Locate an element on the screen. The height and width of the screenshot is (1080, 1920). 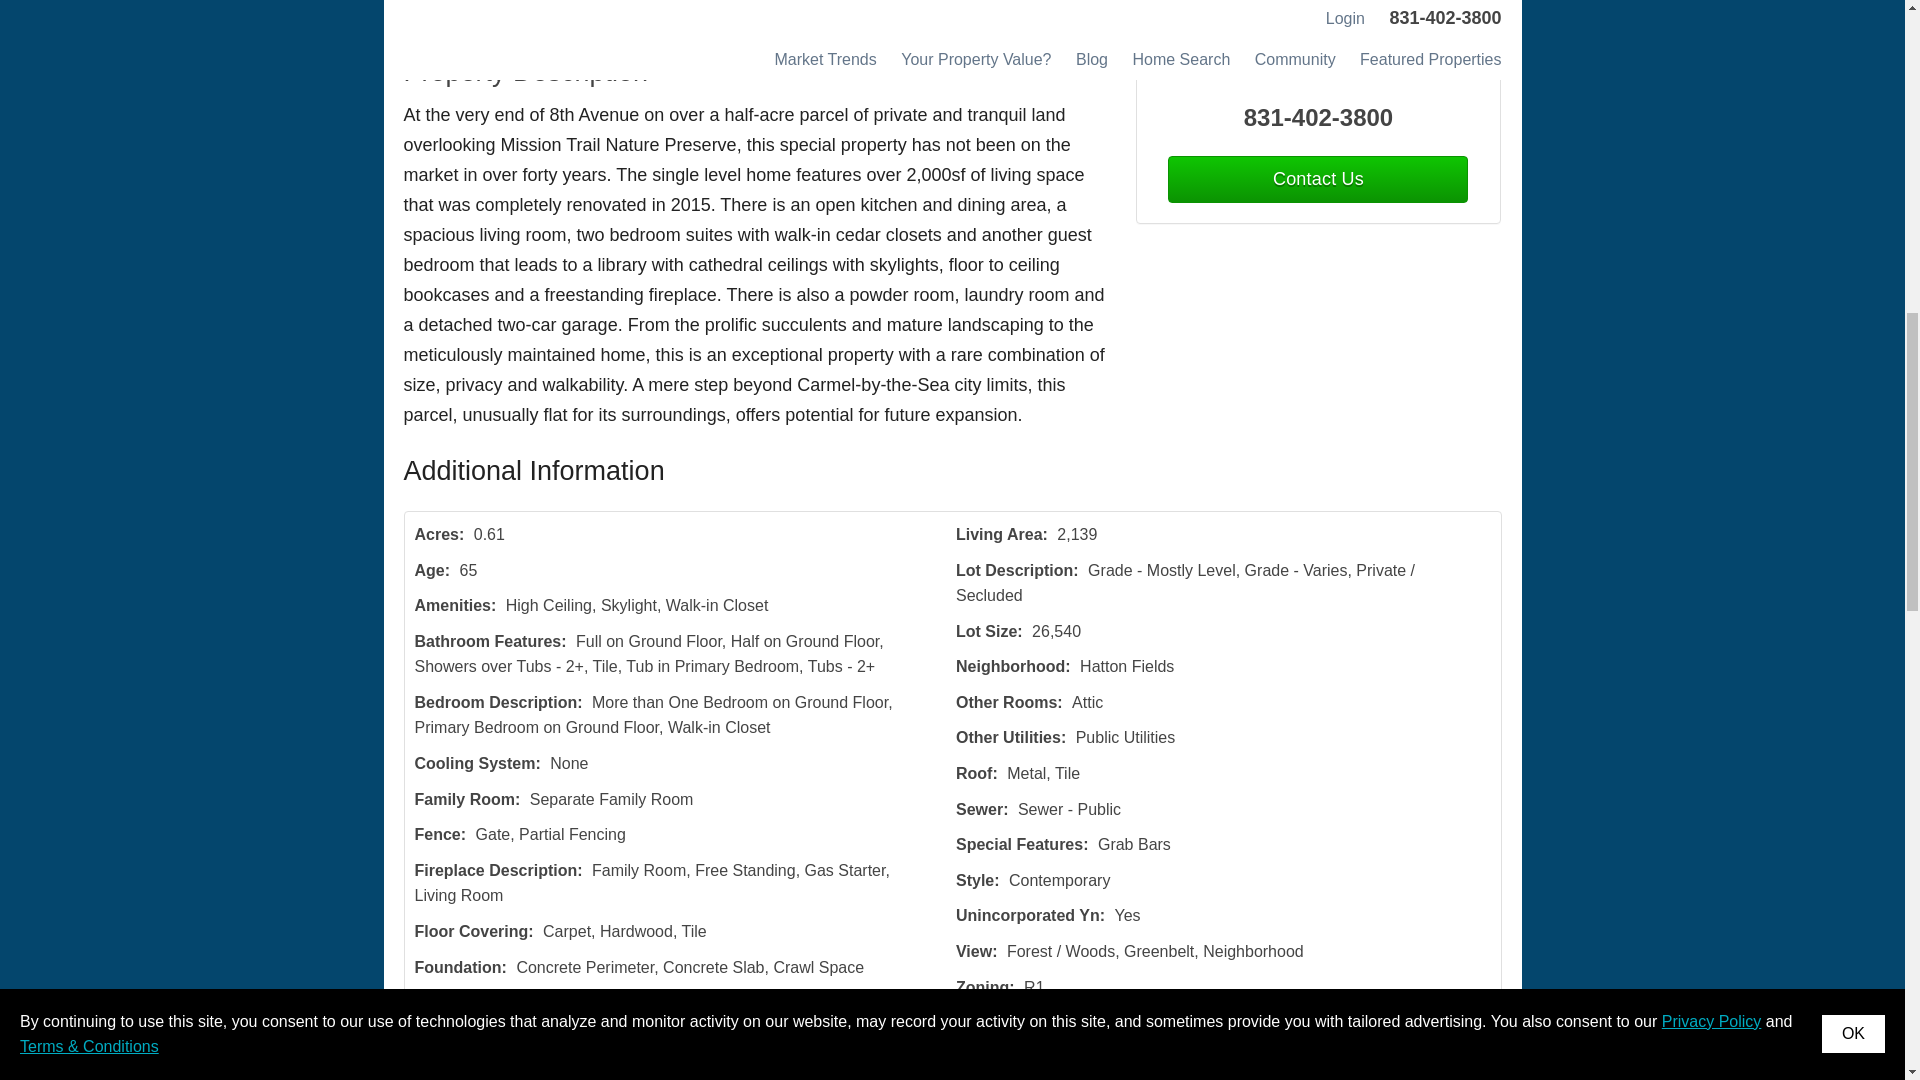
Share is located at coordinates (780, 15).